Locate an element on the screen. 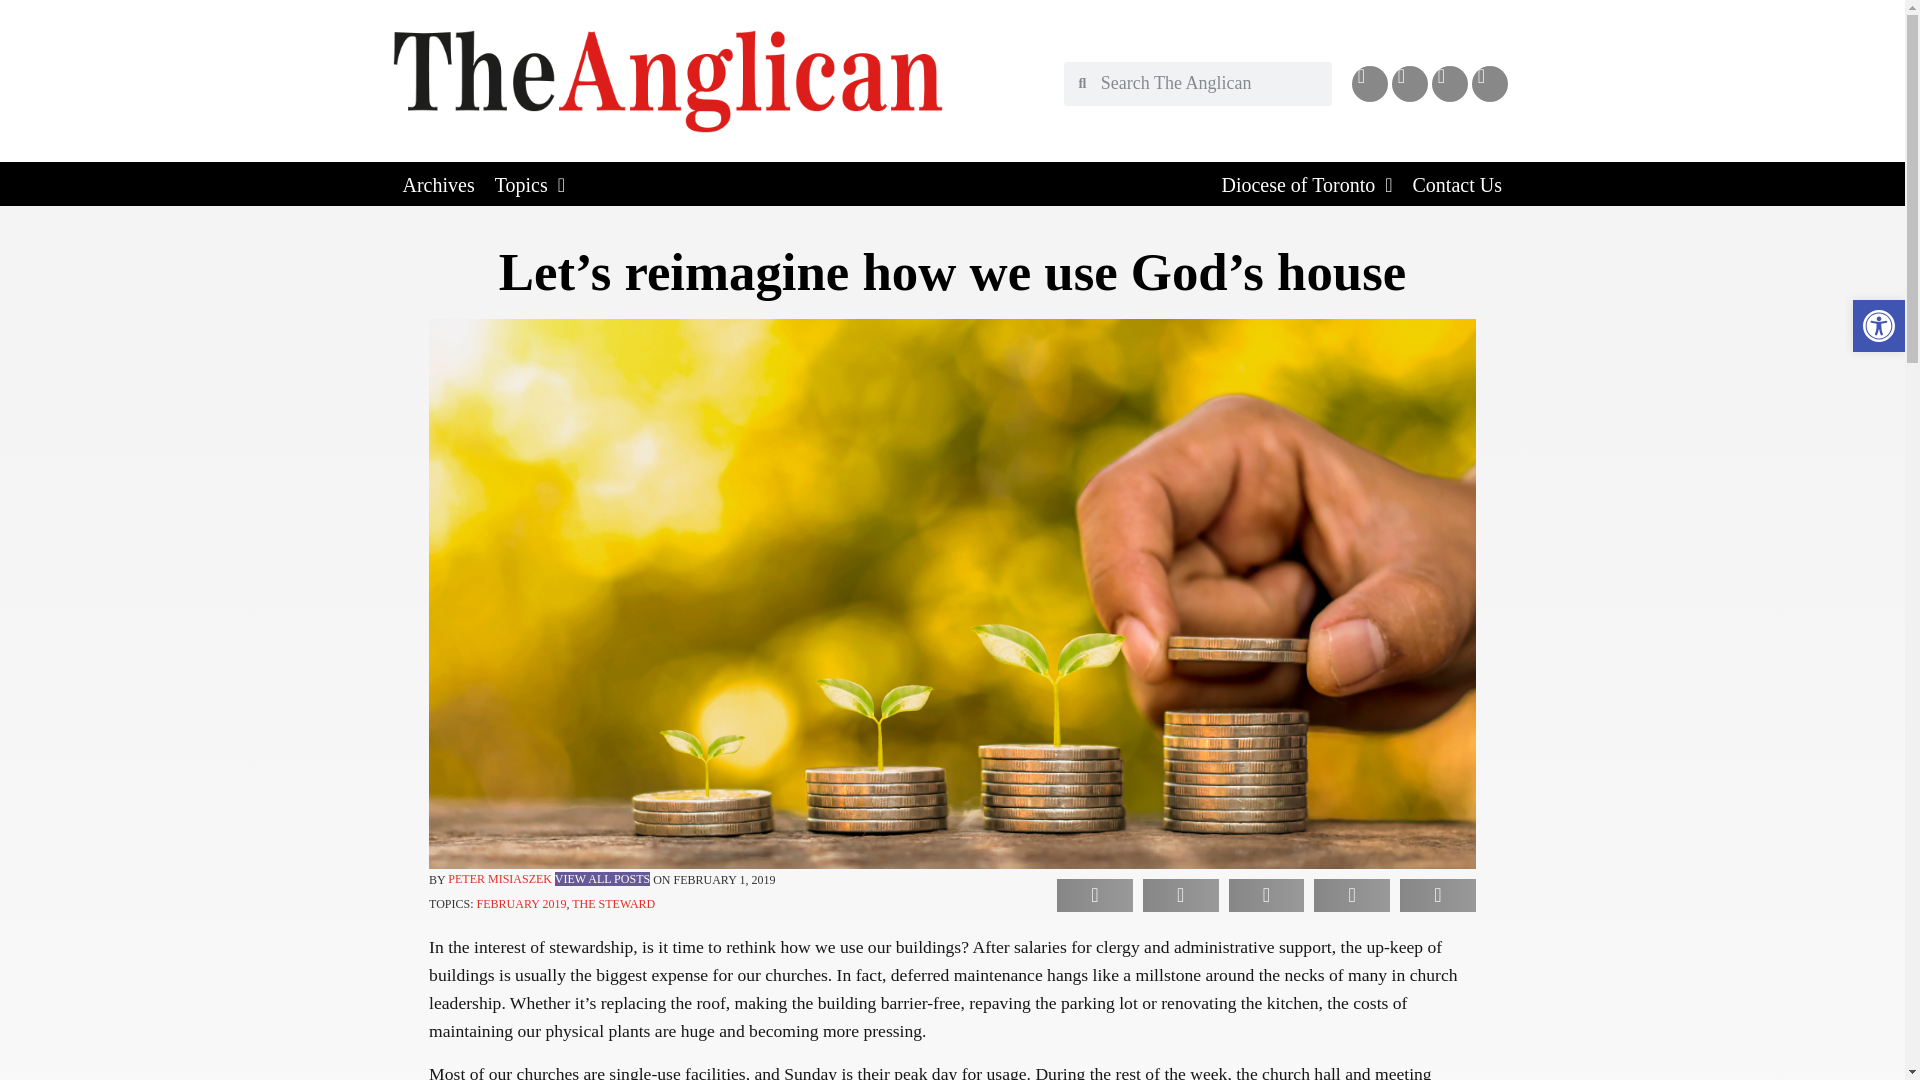  Archives is located at coordinates (437, 185).